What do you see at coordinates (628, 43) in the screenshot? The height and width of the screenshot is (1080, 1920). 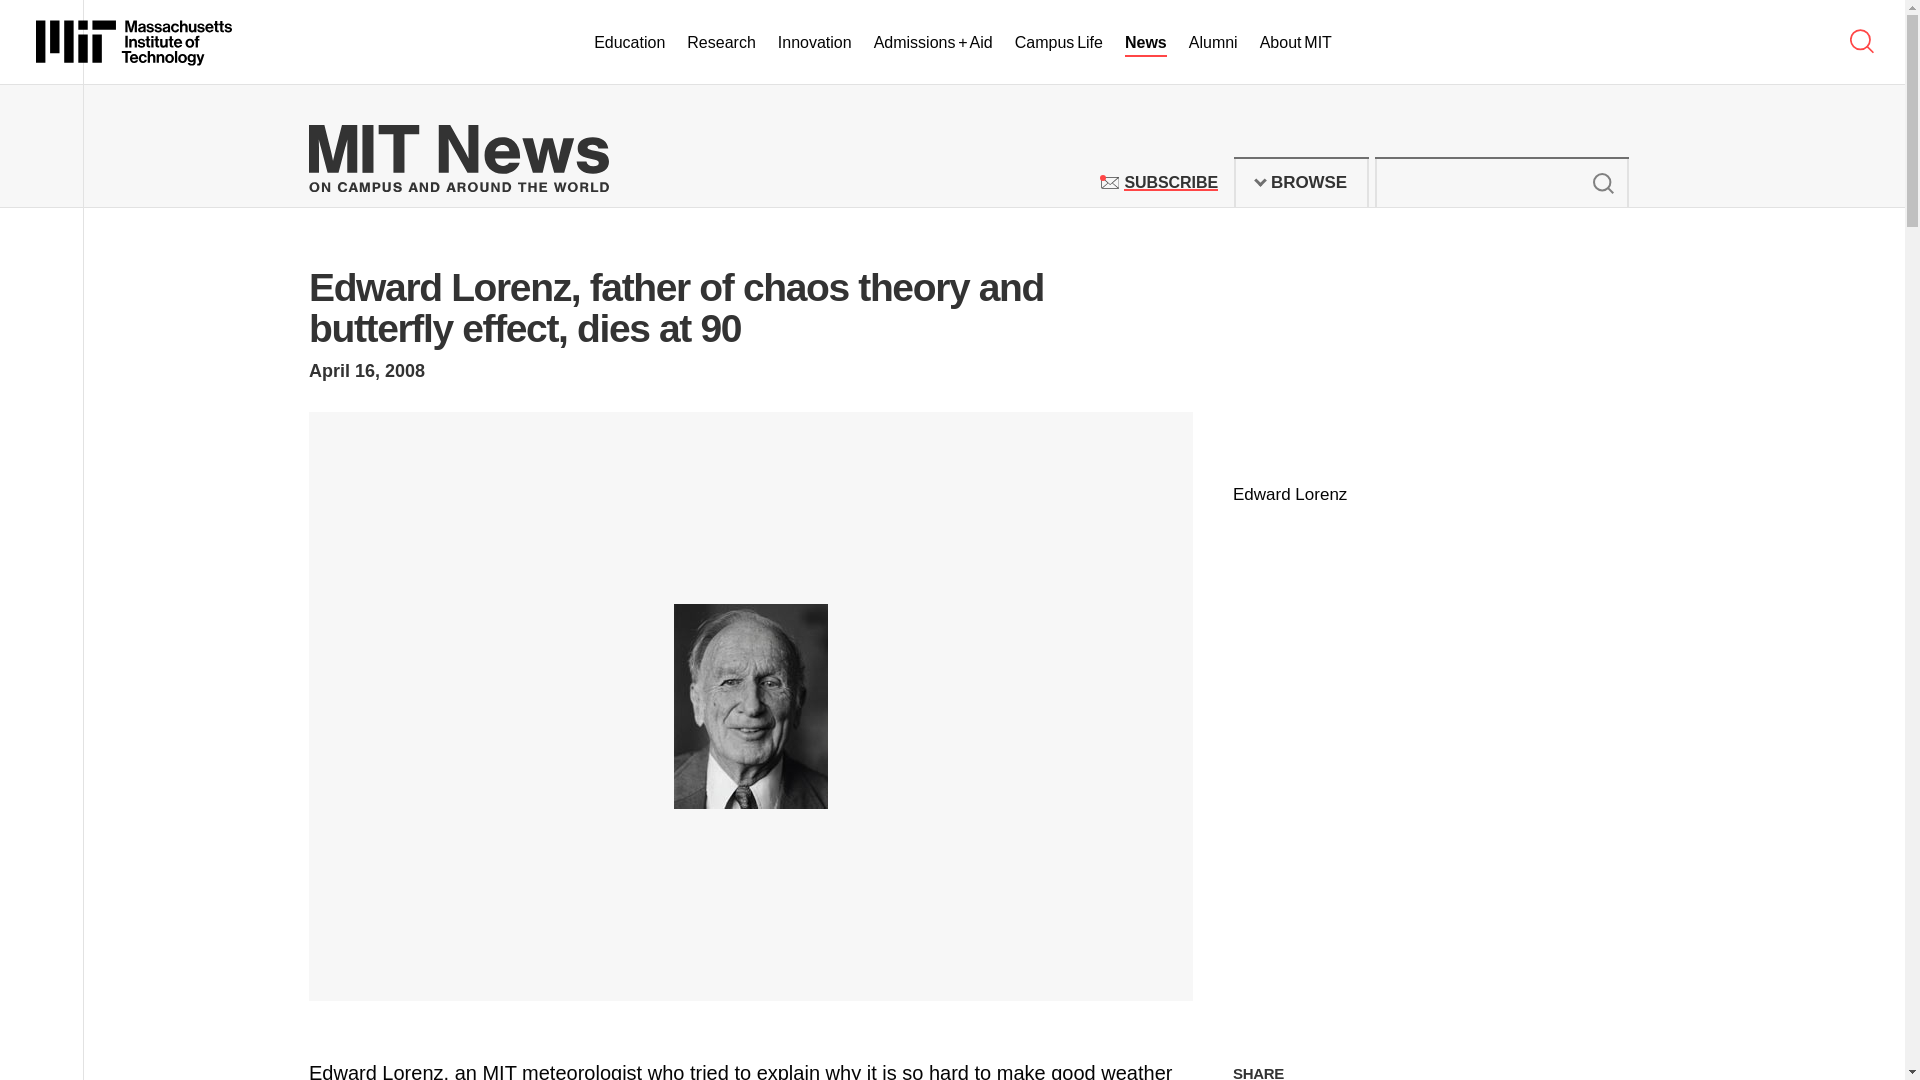 I see `Education` at bounding box center [628, 43].